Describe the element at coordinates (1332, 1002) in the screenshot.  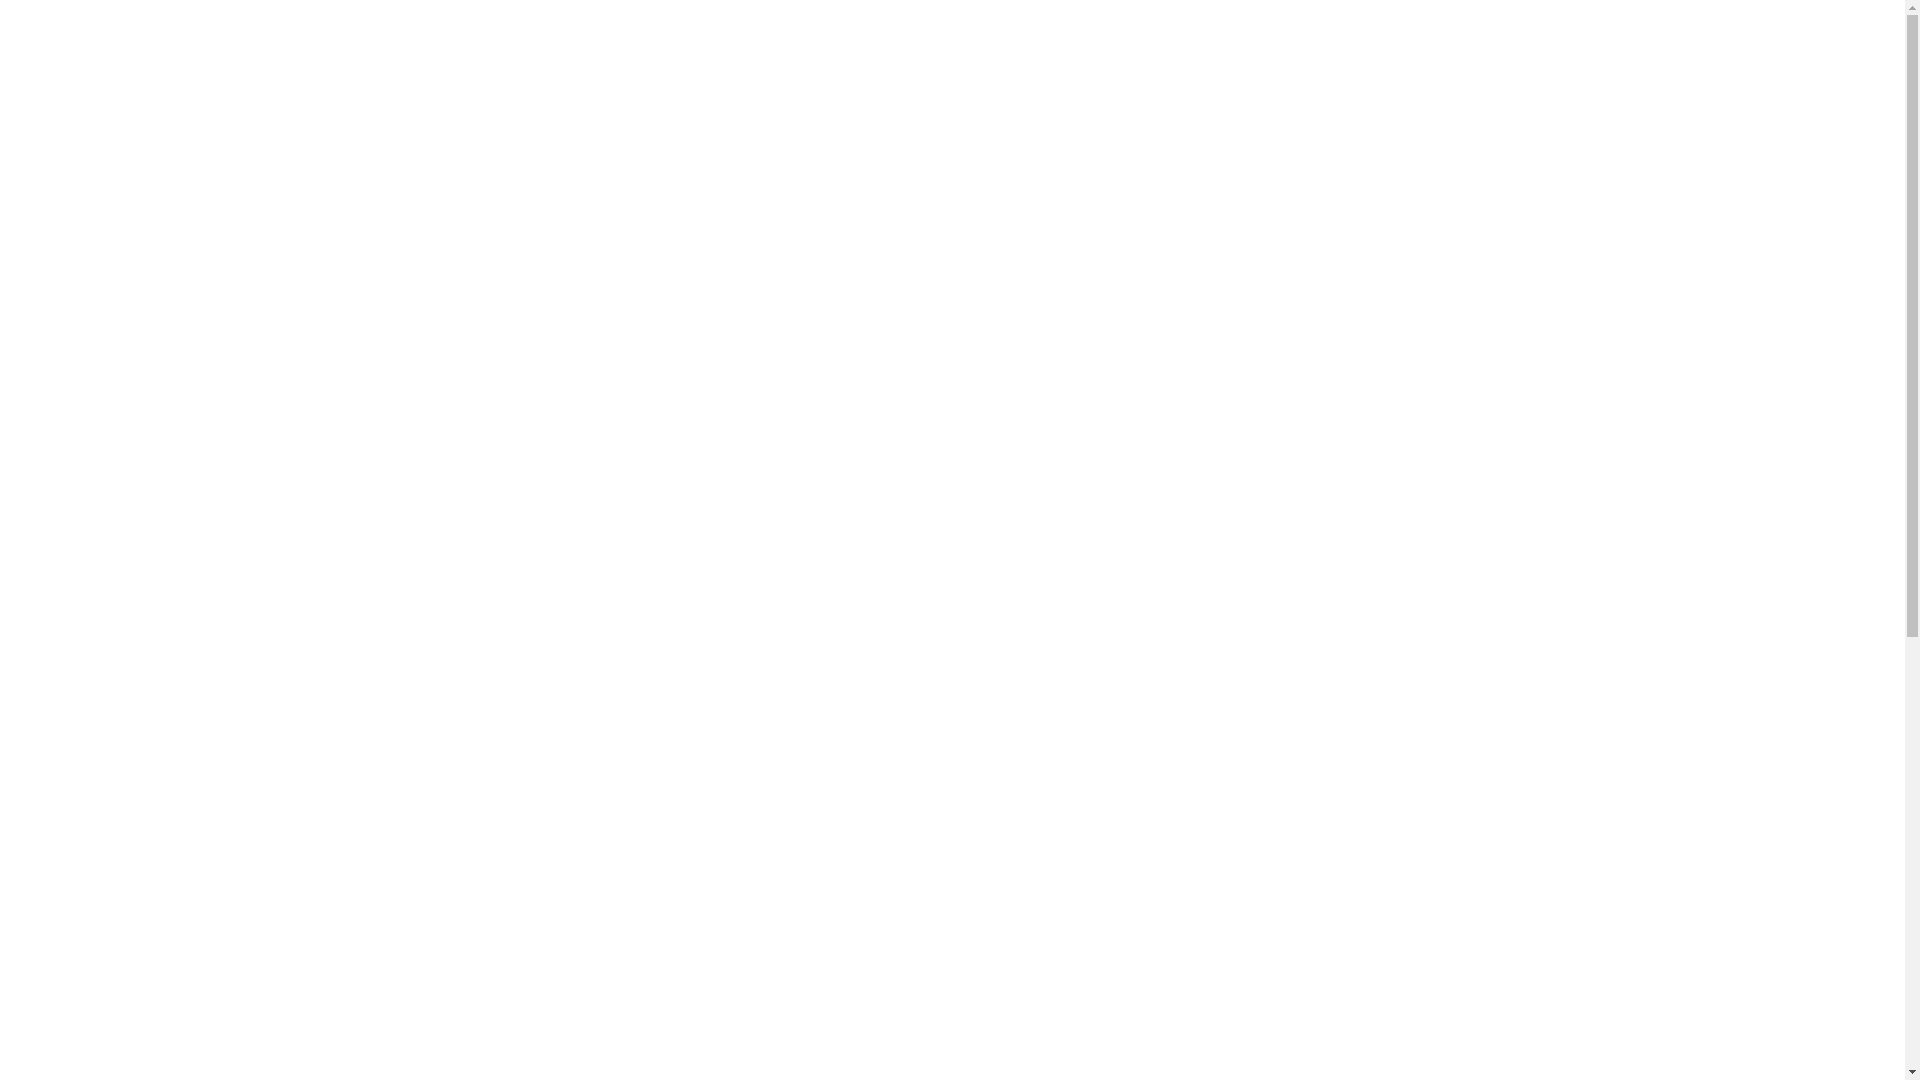
I see `KOLEOS` at that location.